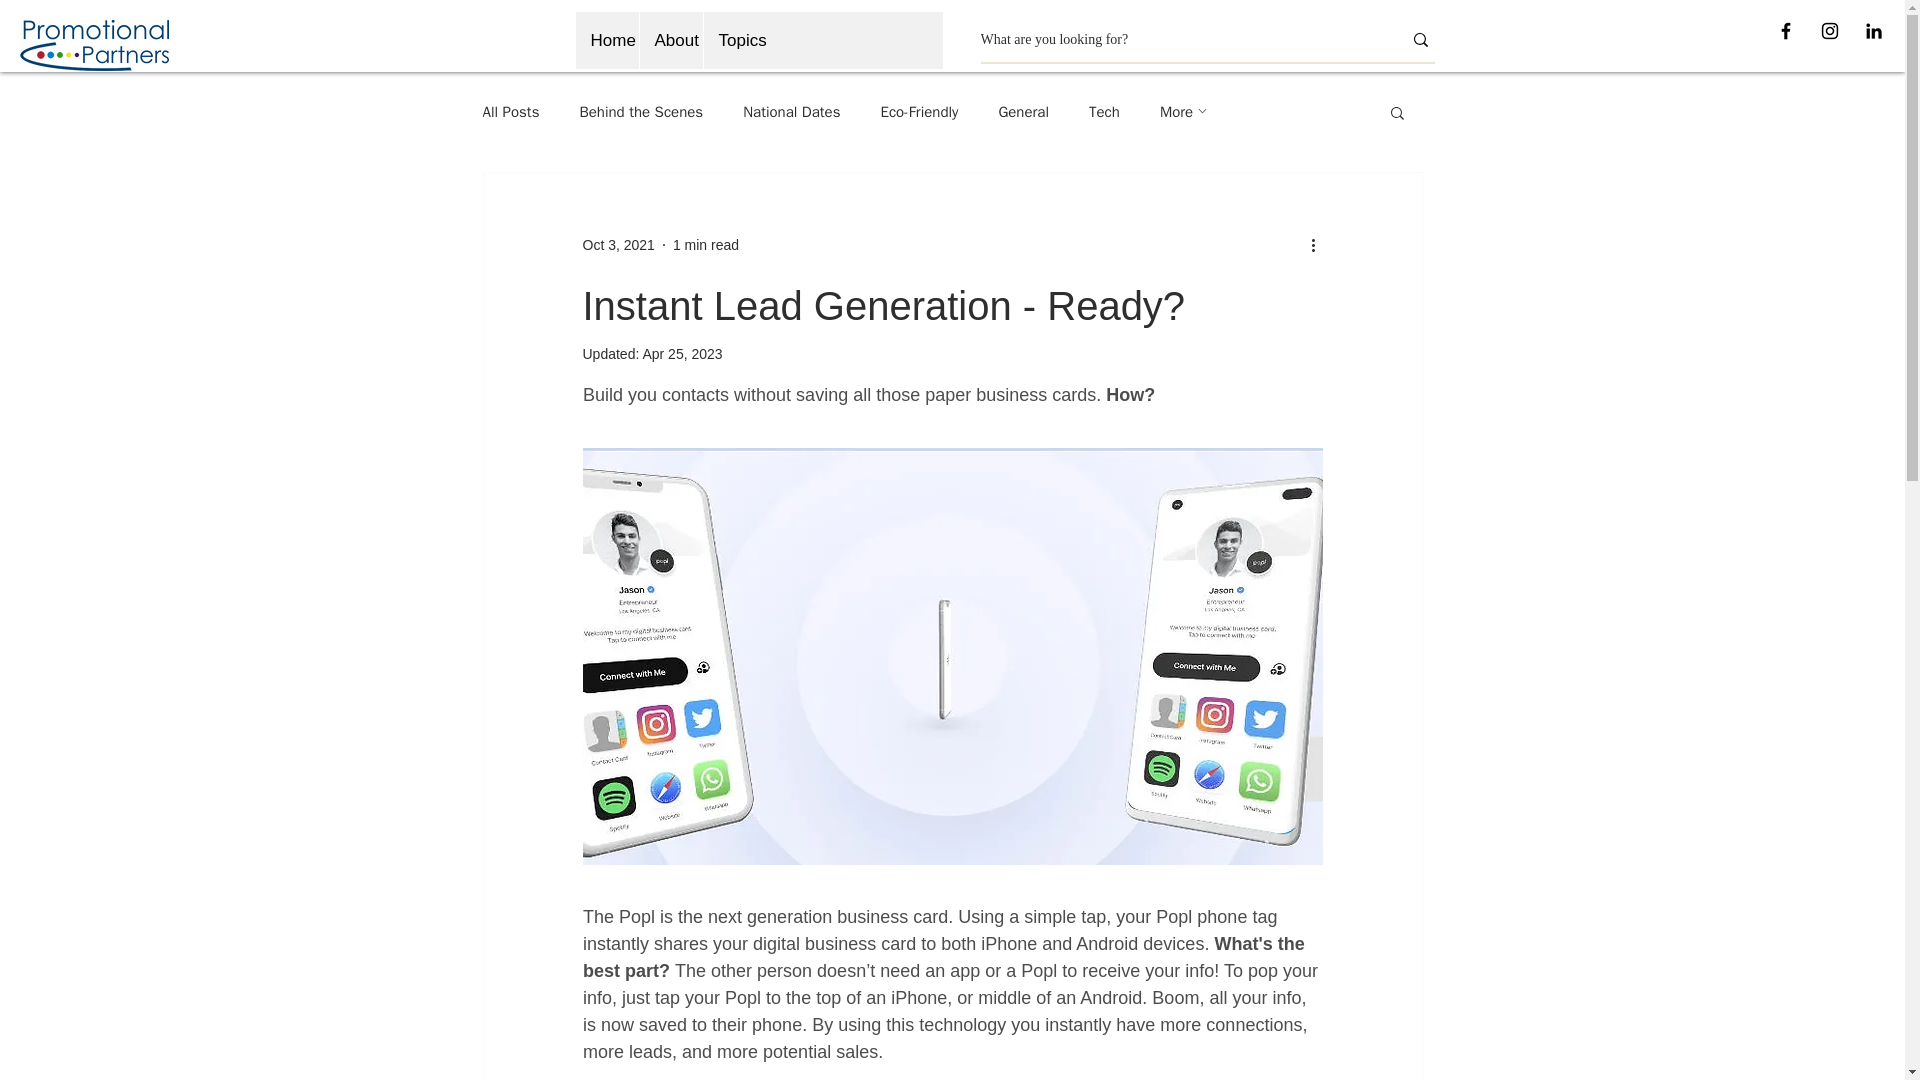 This screenshot has height=1080, width=1920. Describe the element at coordinates (510, 110) in the screenshot. I see `All Posts` at that location.